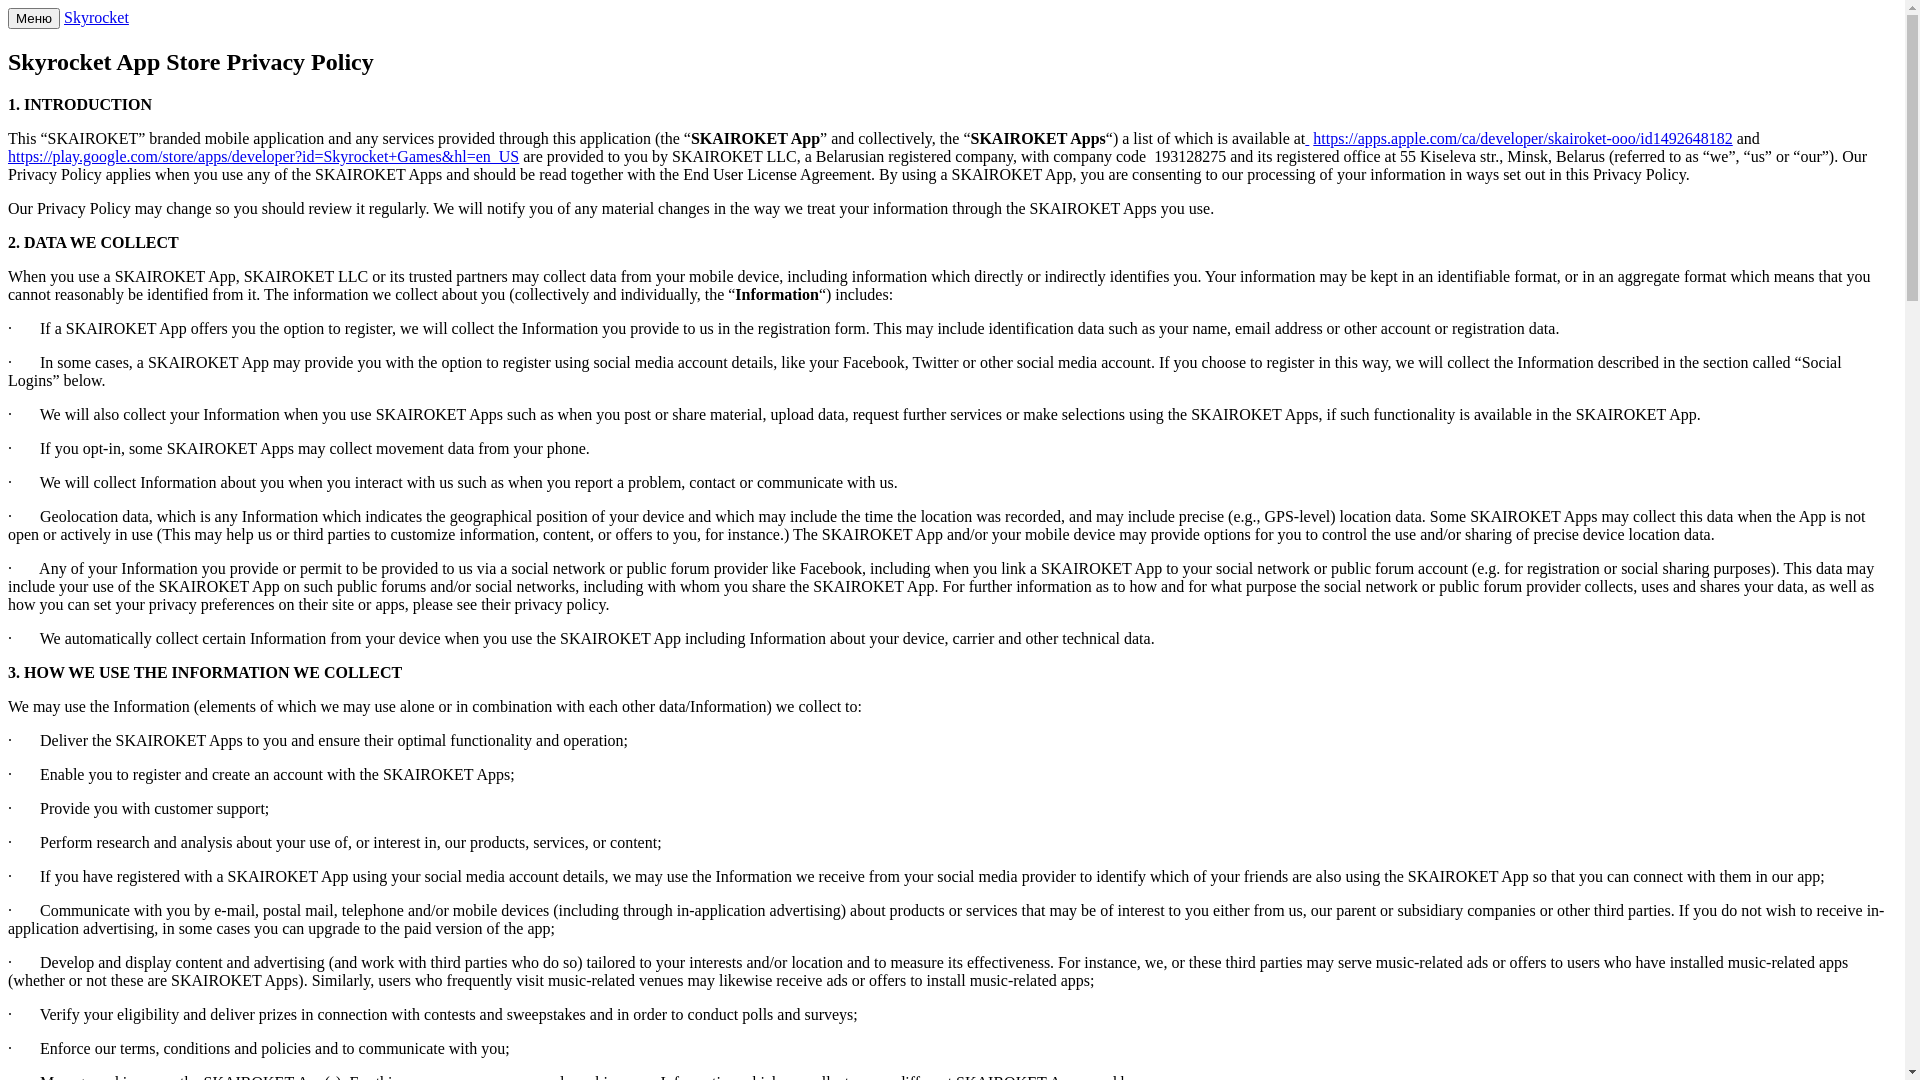 The width and height of the screenshot is (1920, 1080). What do you see at coordinates (1307, 138) in the screenshot?
I see `http://company.neosus.net/` at bounding box center [1307, 138].